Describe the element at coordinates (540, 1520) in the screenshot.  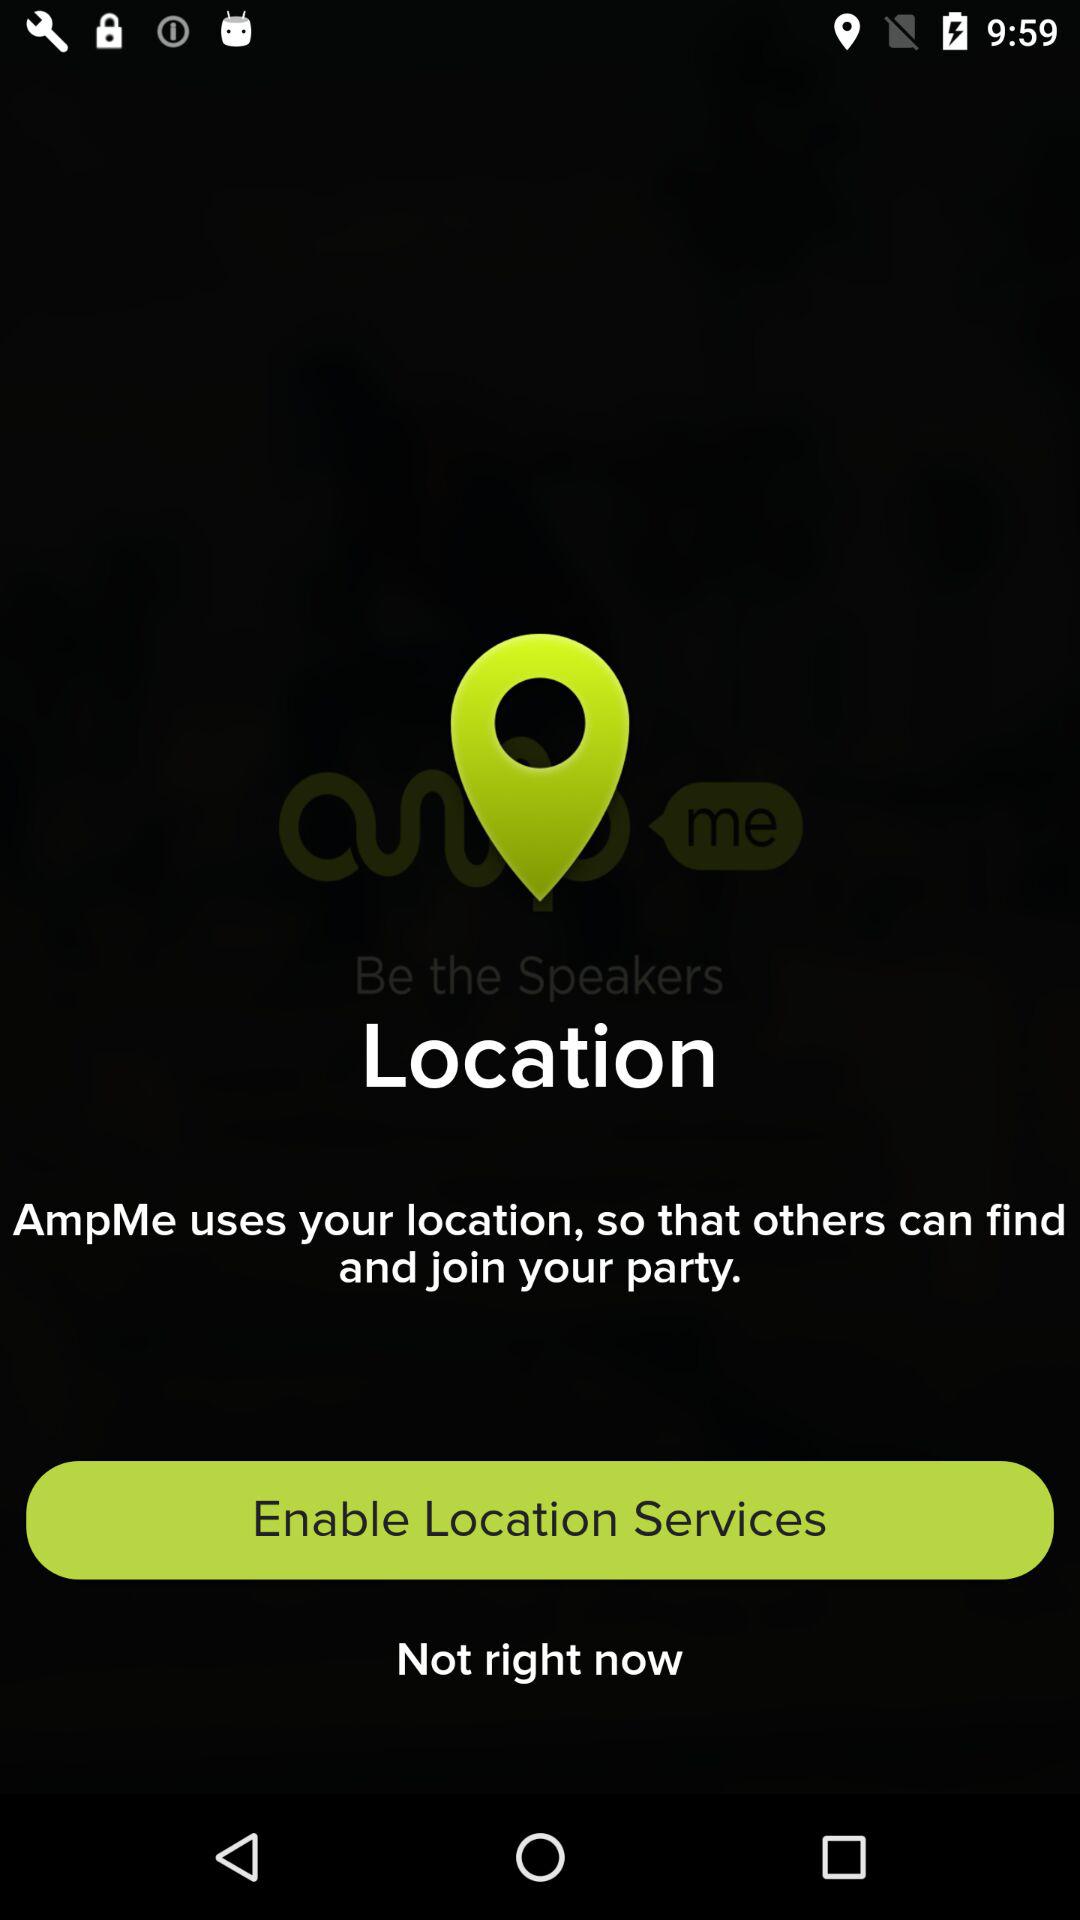
I see `click item below the ampme uses your item` at that location.